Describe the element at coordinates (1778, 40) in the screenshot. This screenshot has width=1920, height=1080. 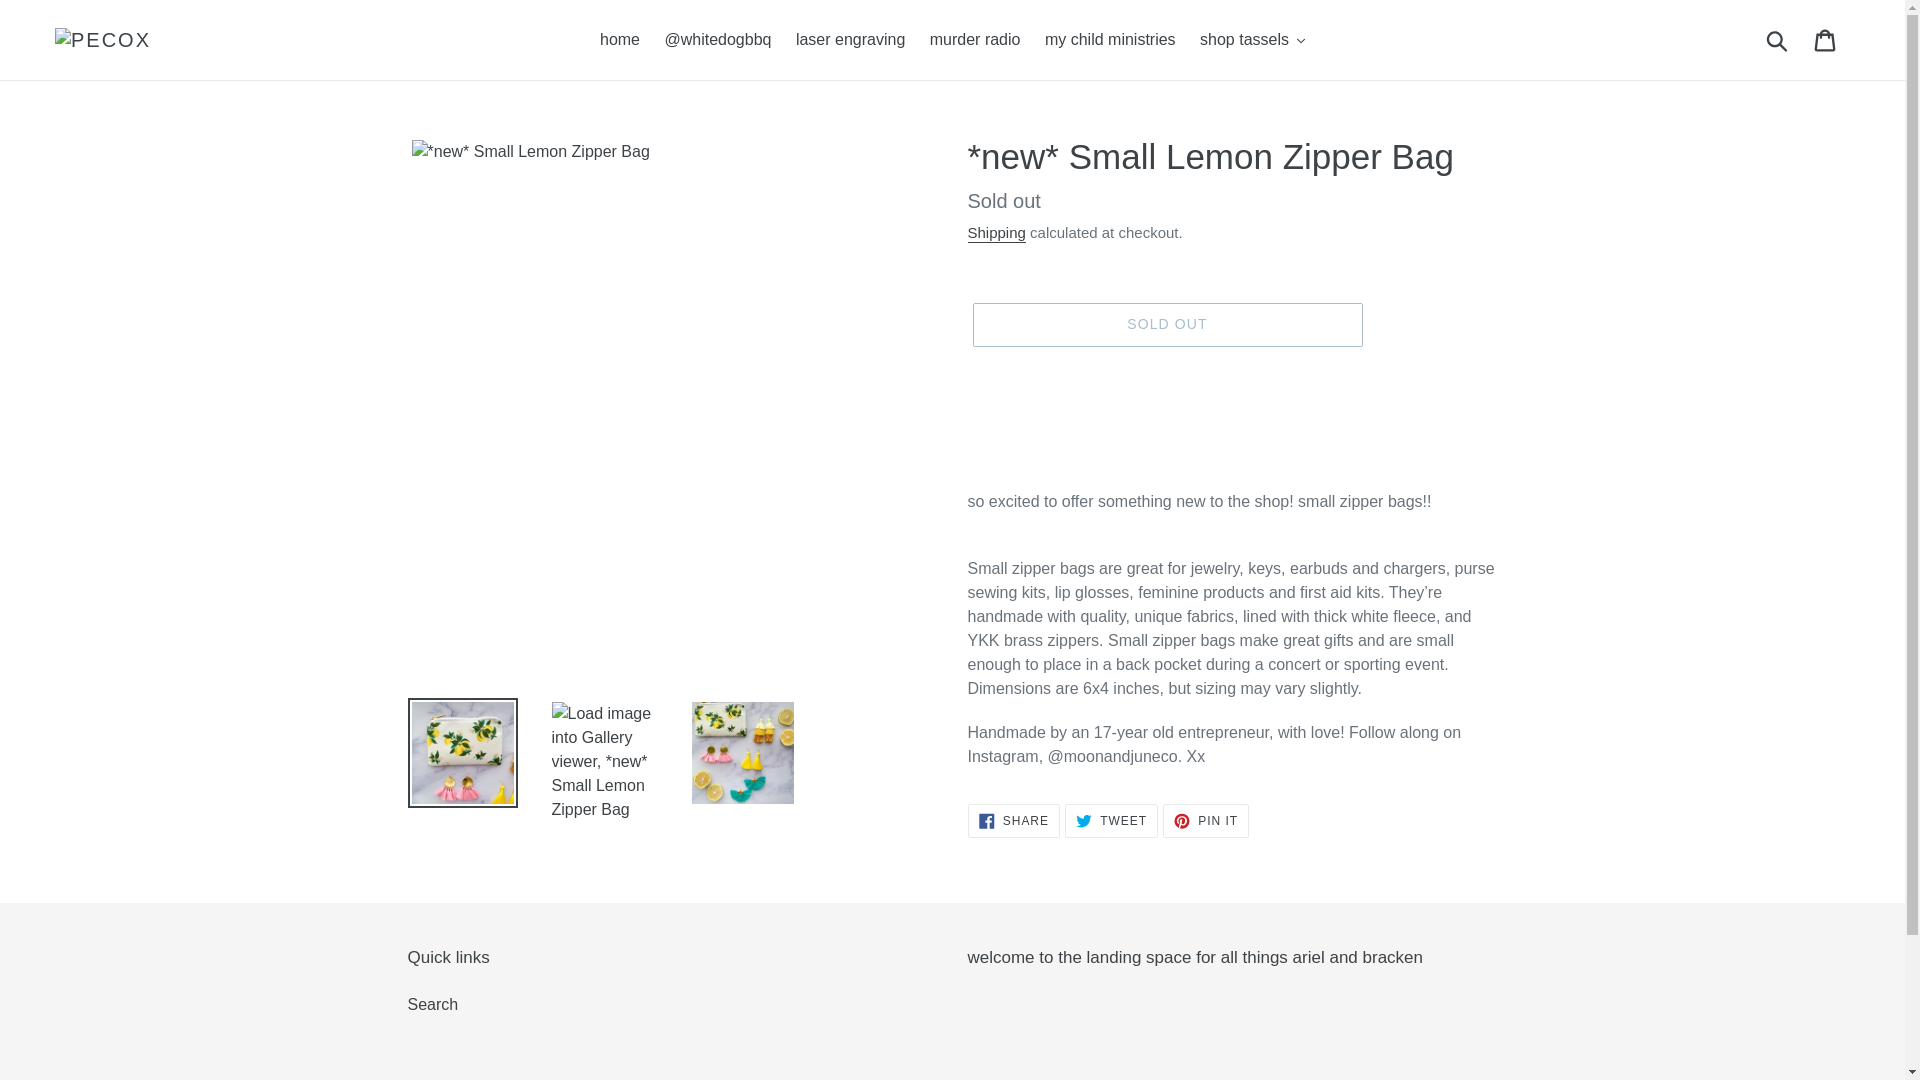
I see `Submit` at that location.